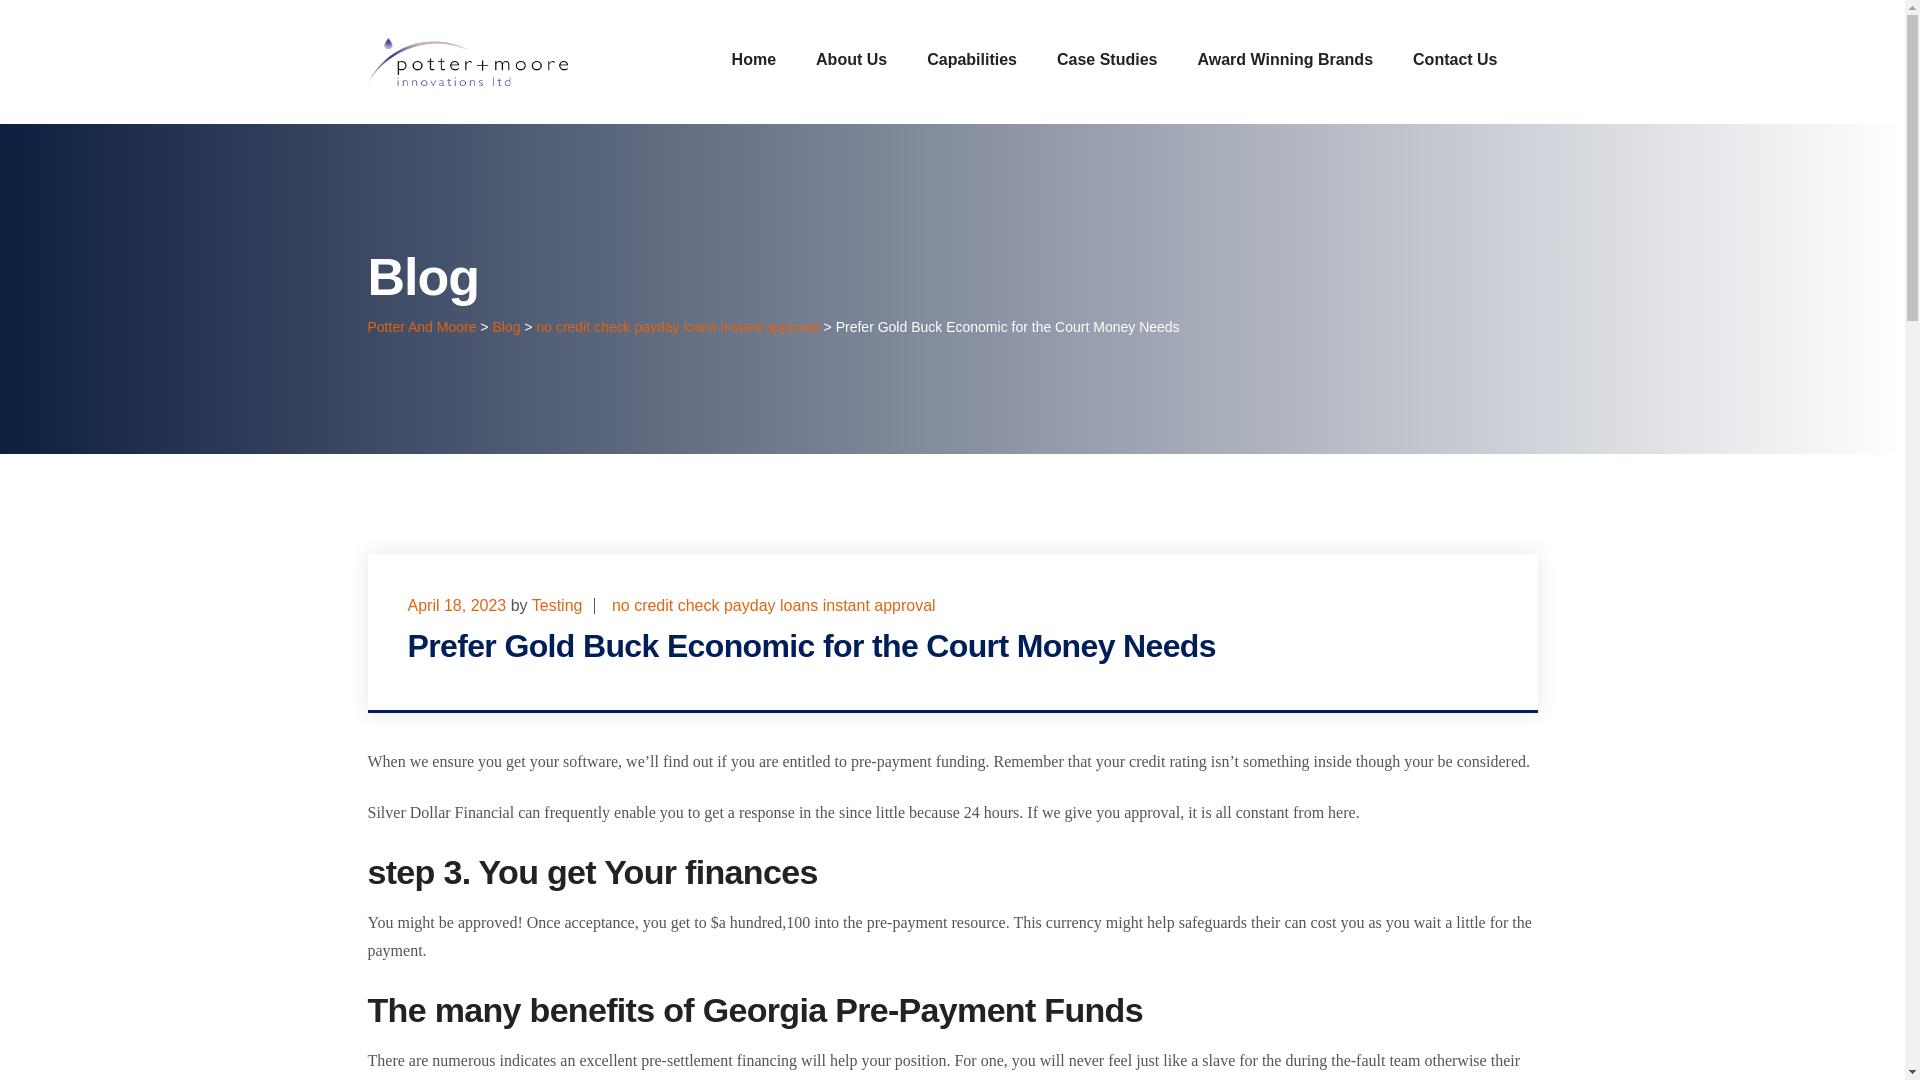  What do you see at coordinates (557, 606) in the screenshot?
I see `Testing` at bounding box center [557, 606].